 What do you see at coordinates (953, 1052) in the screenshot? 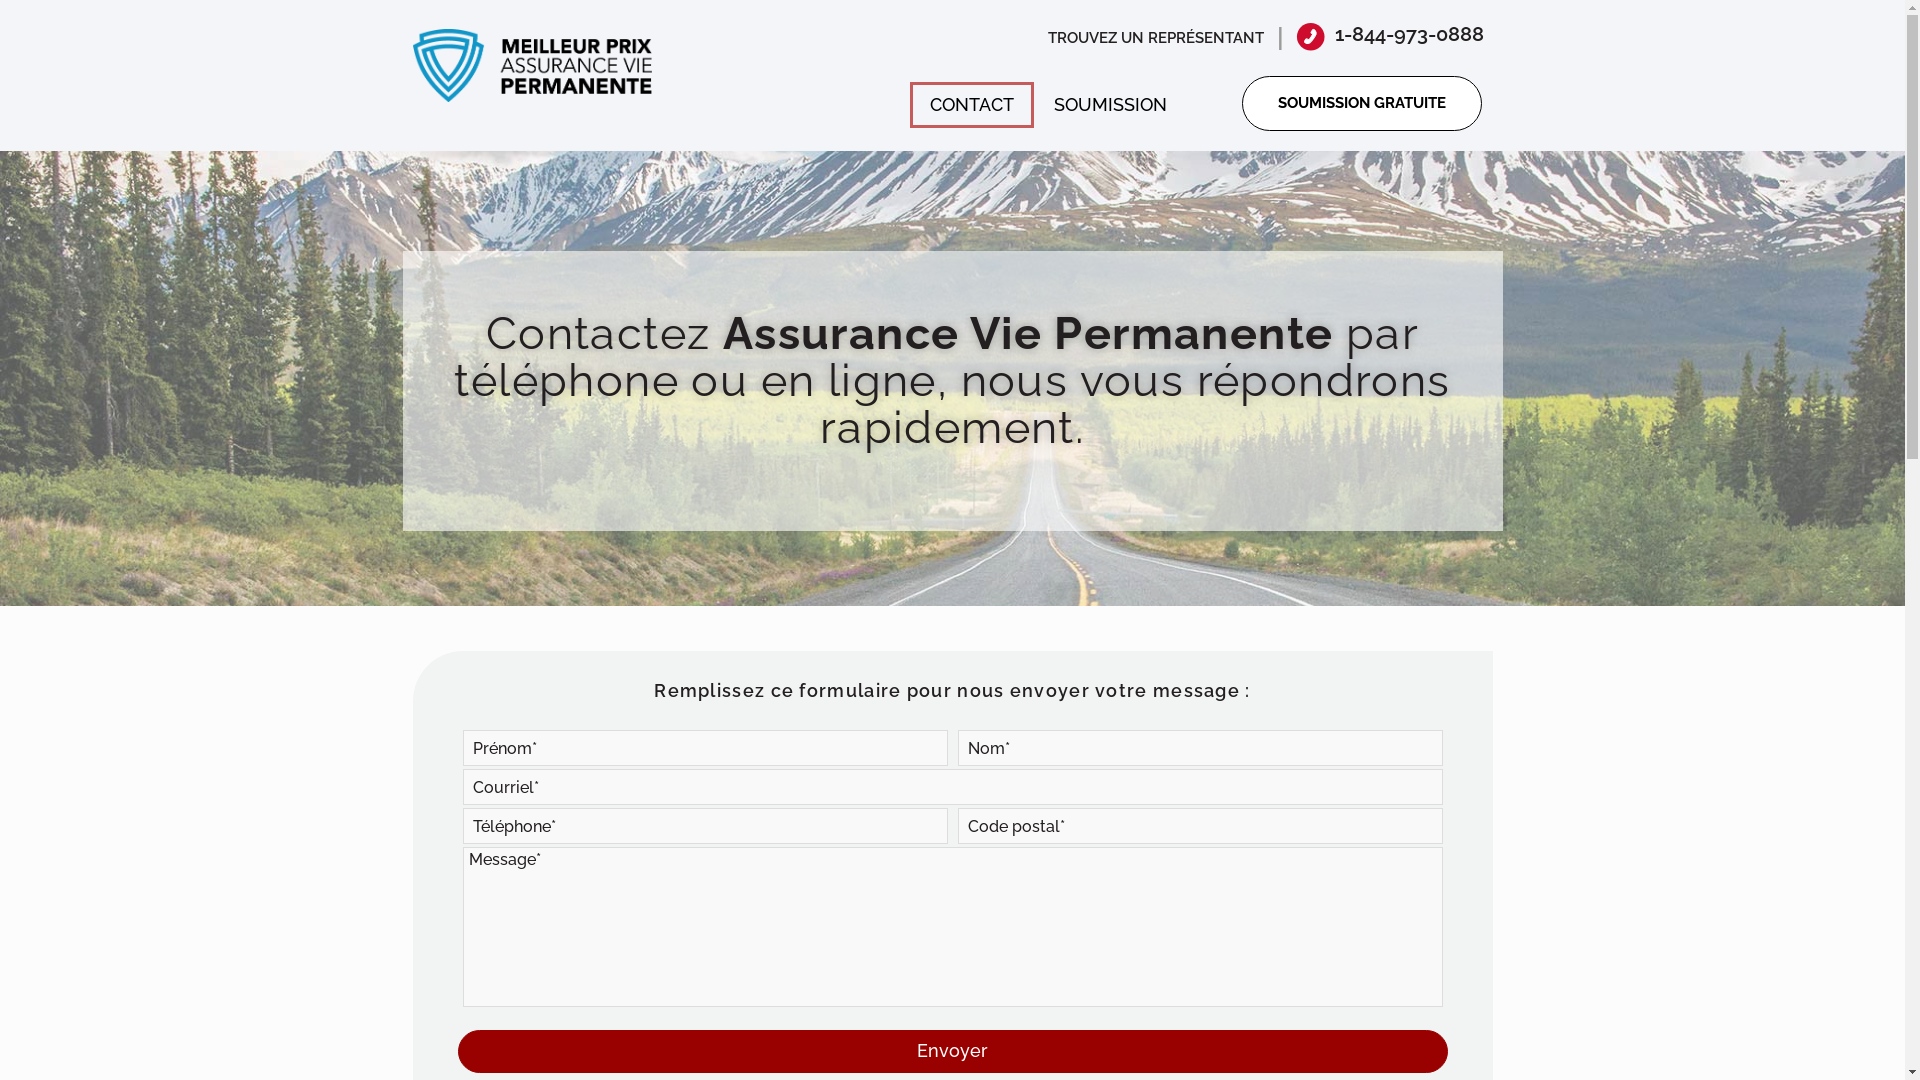
I see `Envoyer` at bounding box center [953, 1052].